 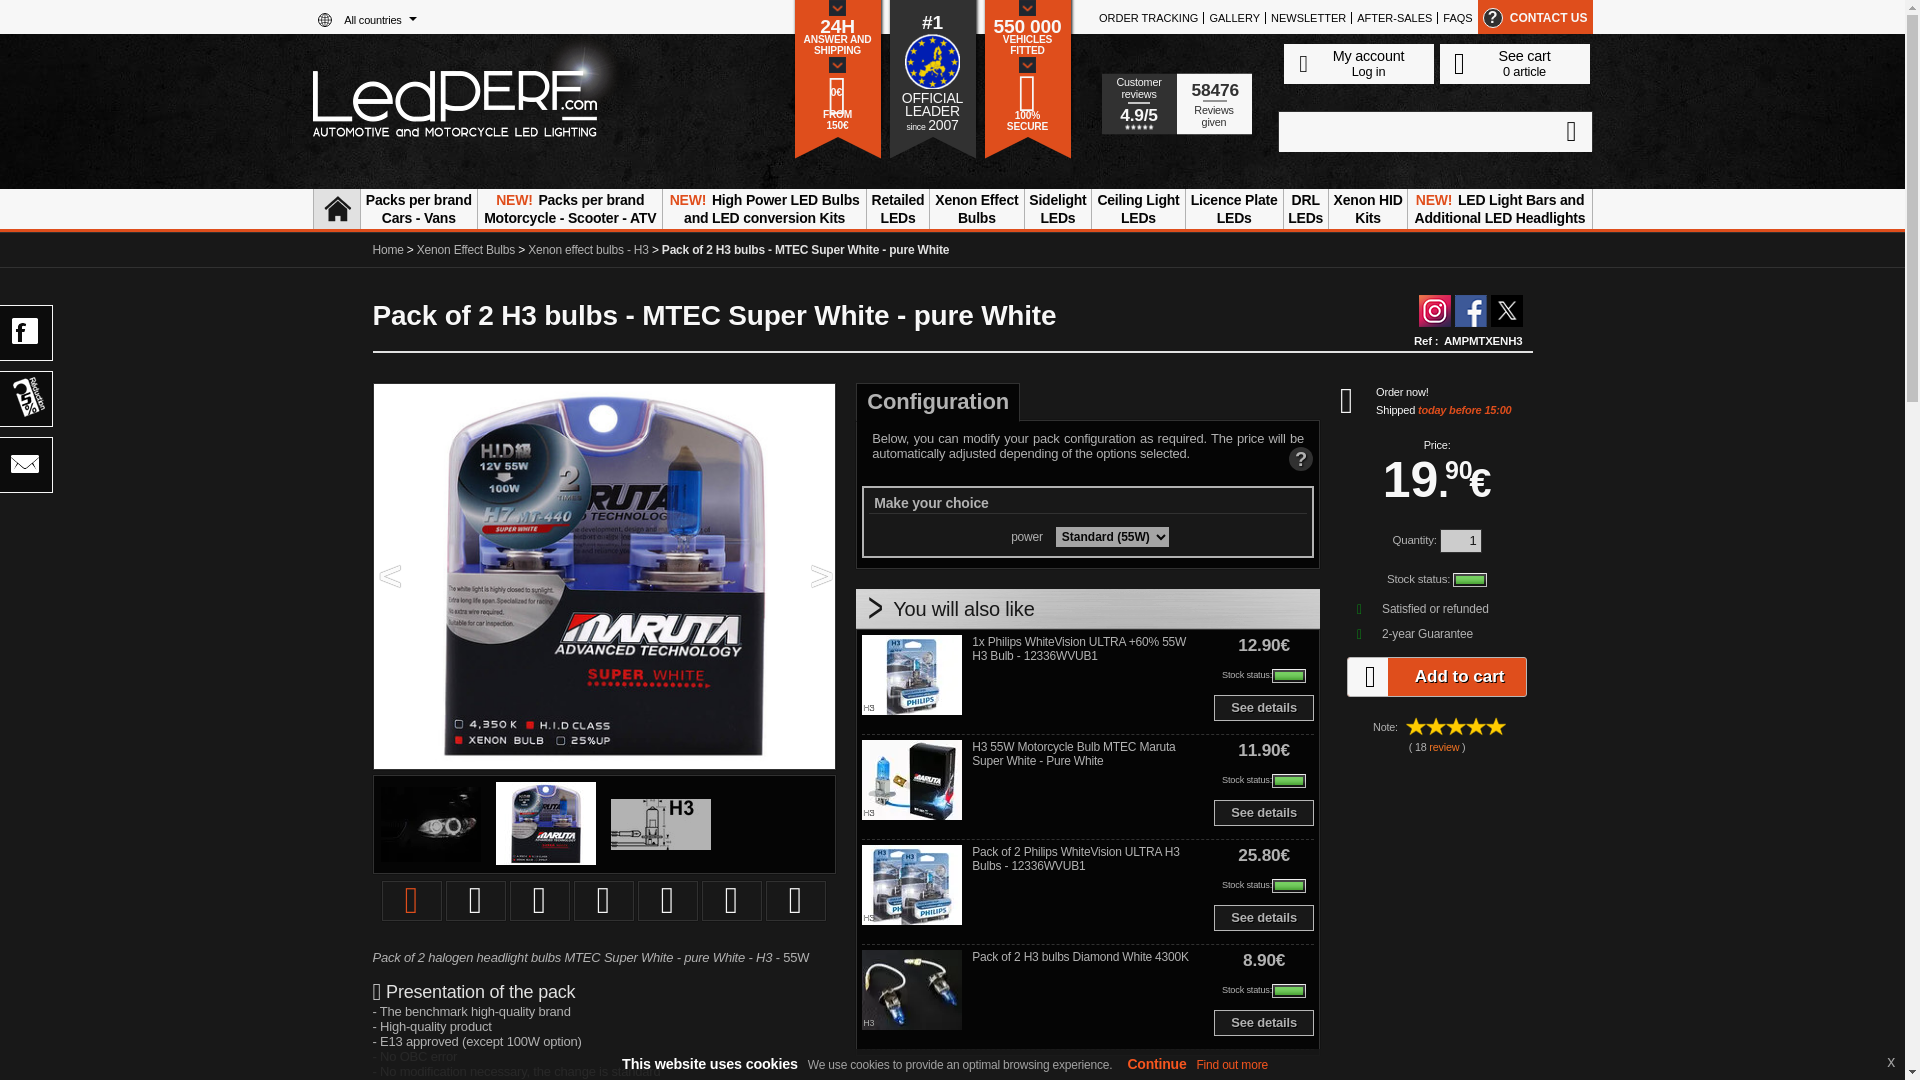 What do you see at coordinates (1394, 17) in the screenshot?
I see `AFTER-SALES` at bounding box center [1394, 17].